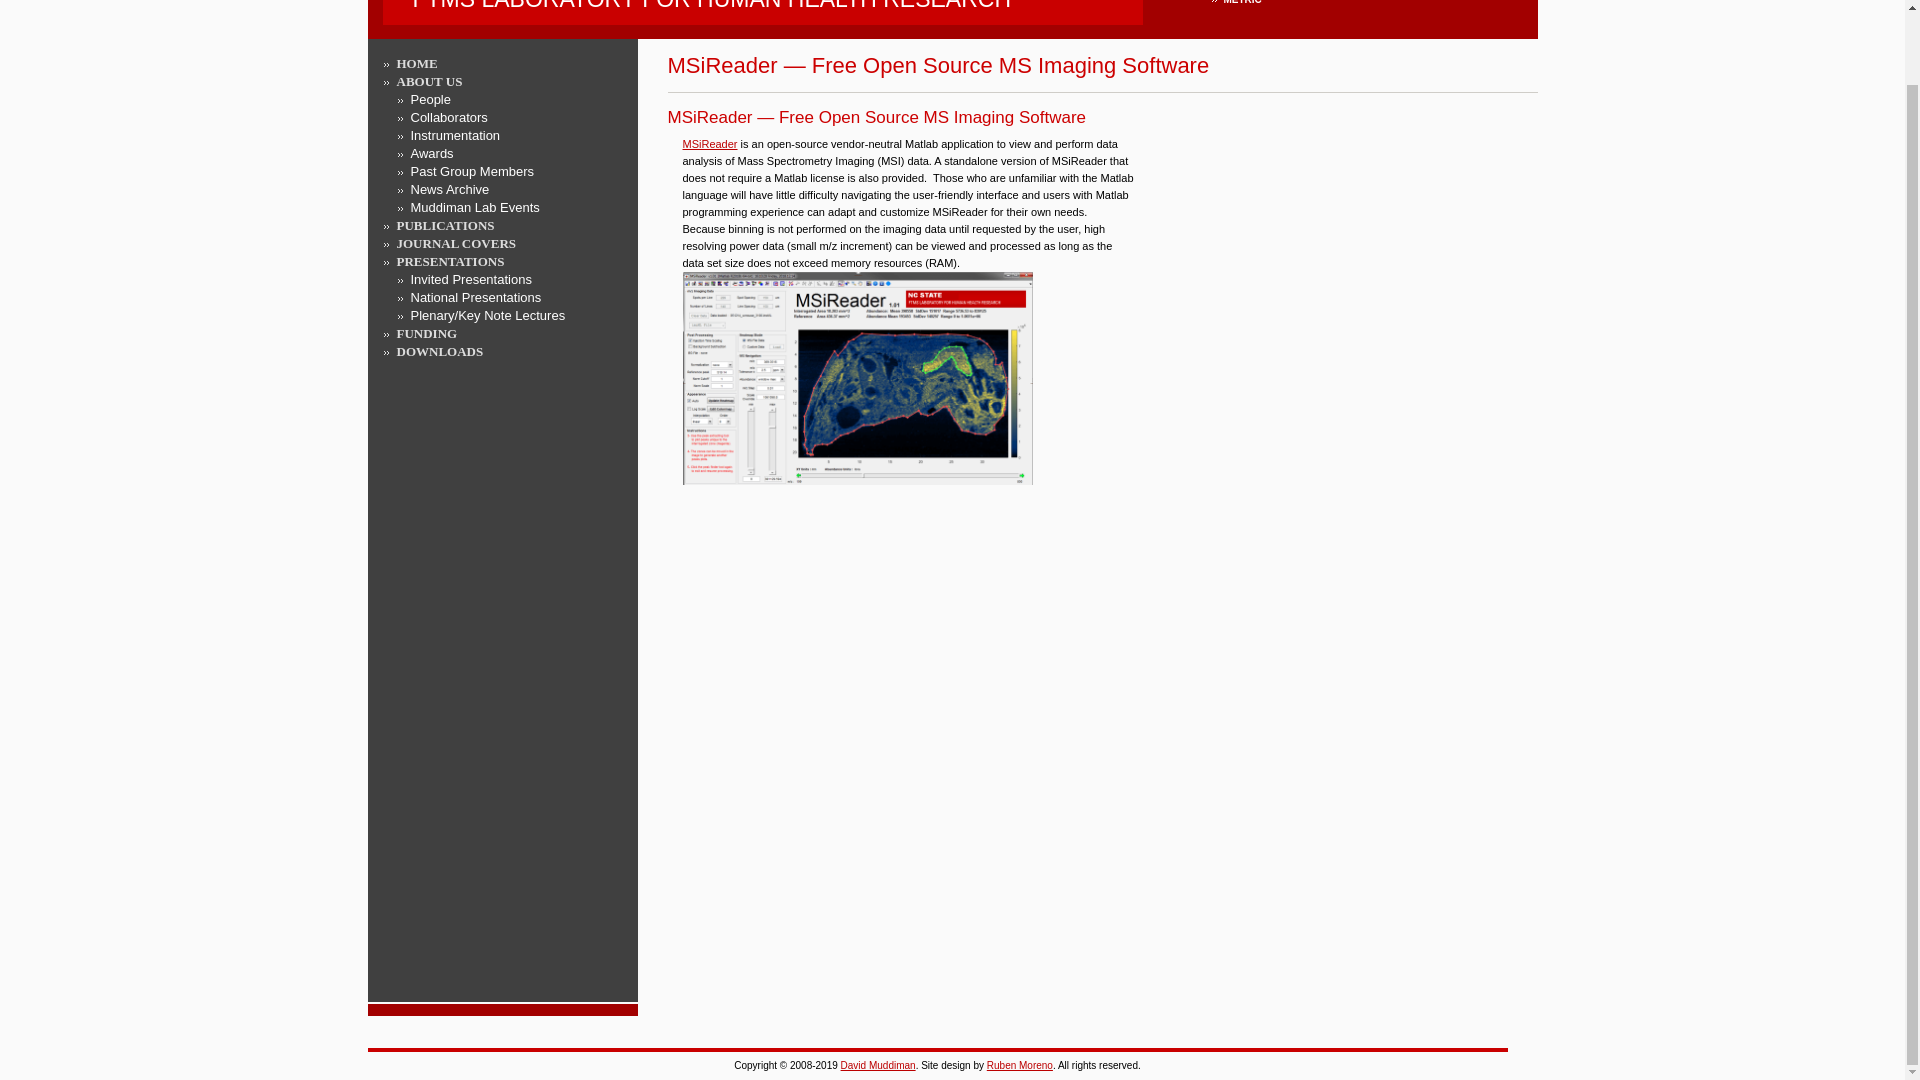 Image resolution: width=1920 pixels, height=1080 pixels. I want to click on David Muddiman, so click(878, 1065).